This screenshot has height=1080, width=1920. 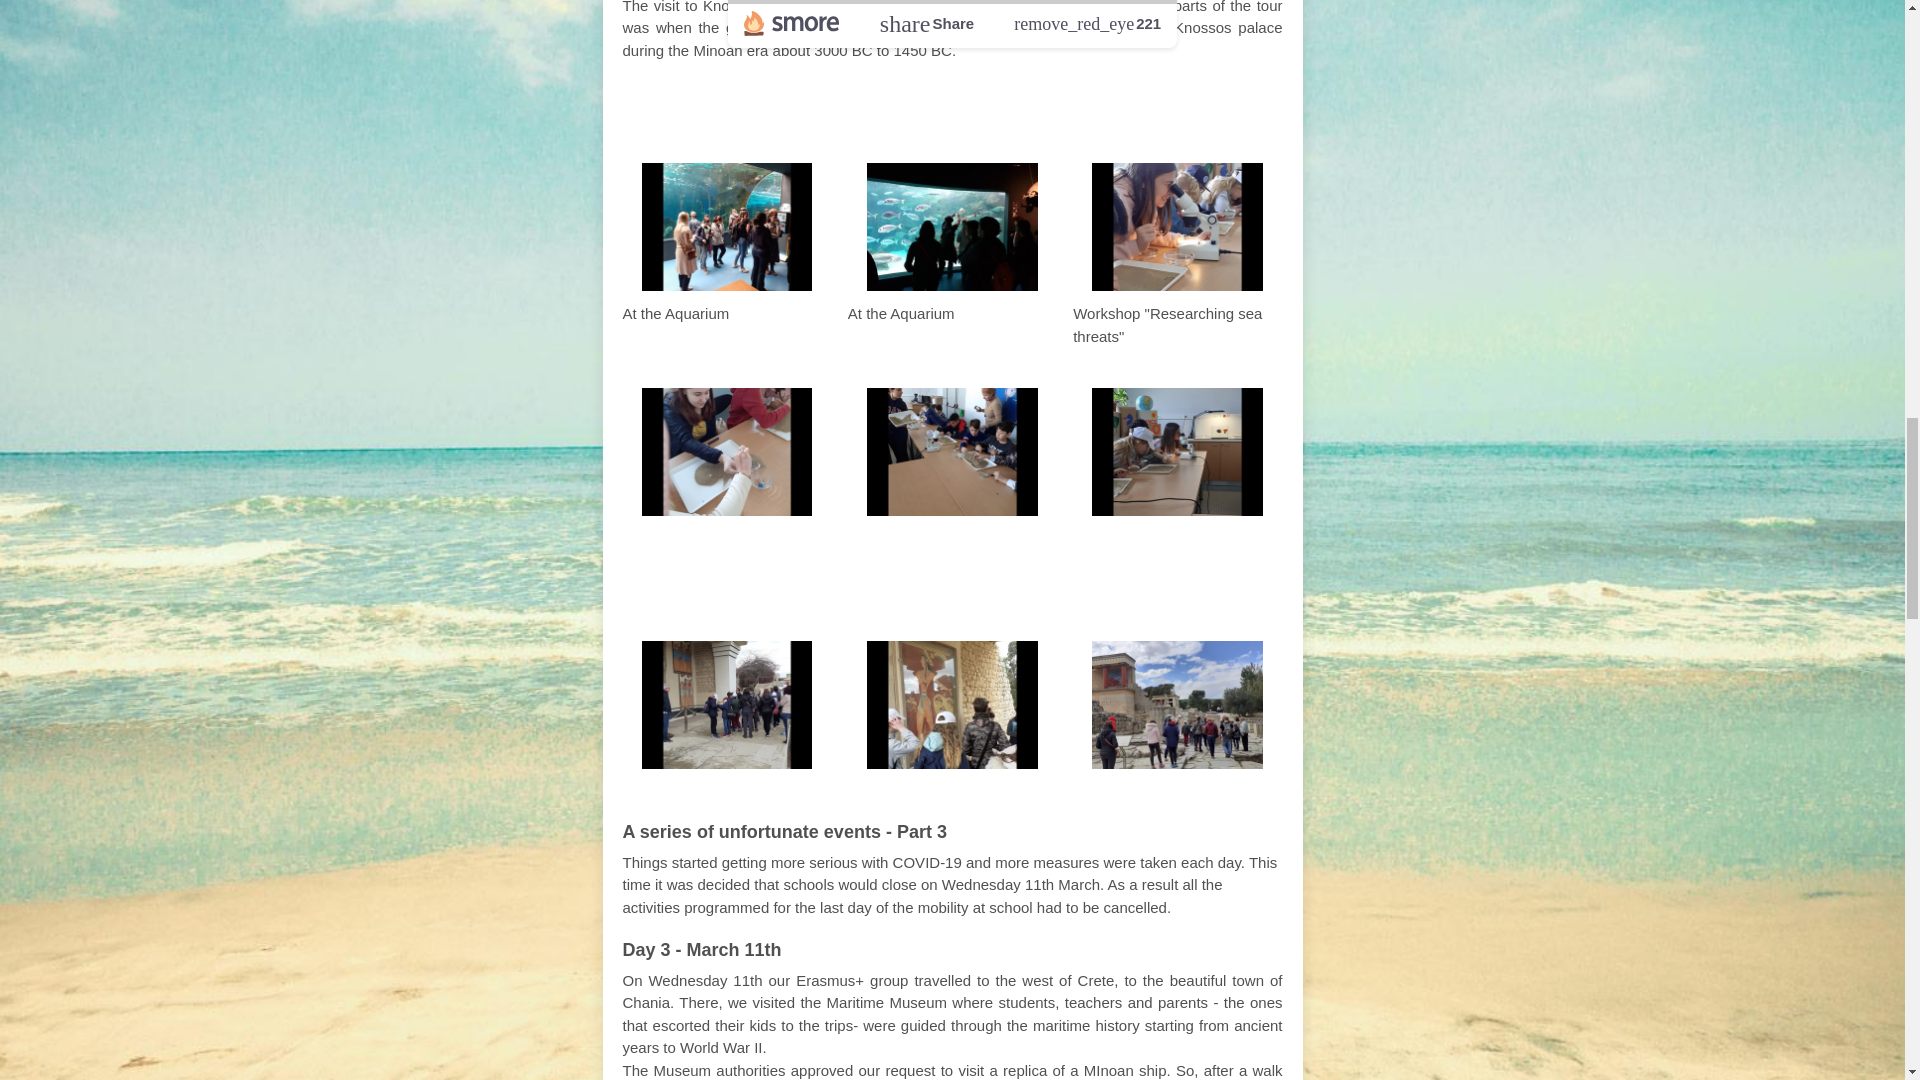 I want to click on and, so click(x=956, y=106).